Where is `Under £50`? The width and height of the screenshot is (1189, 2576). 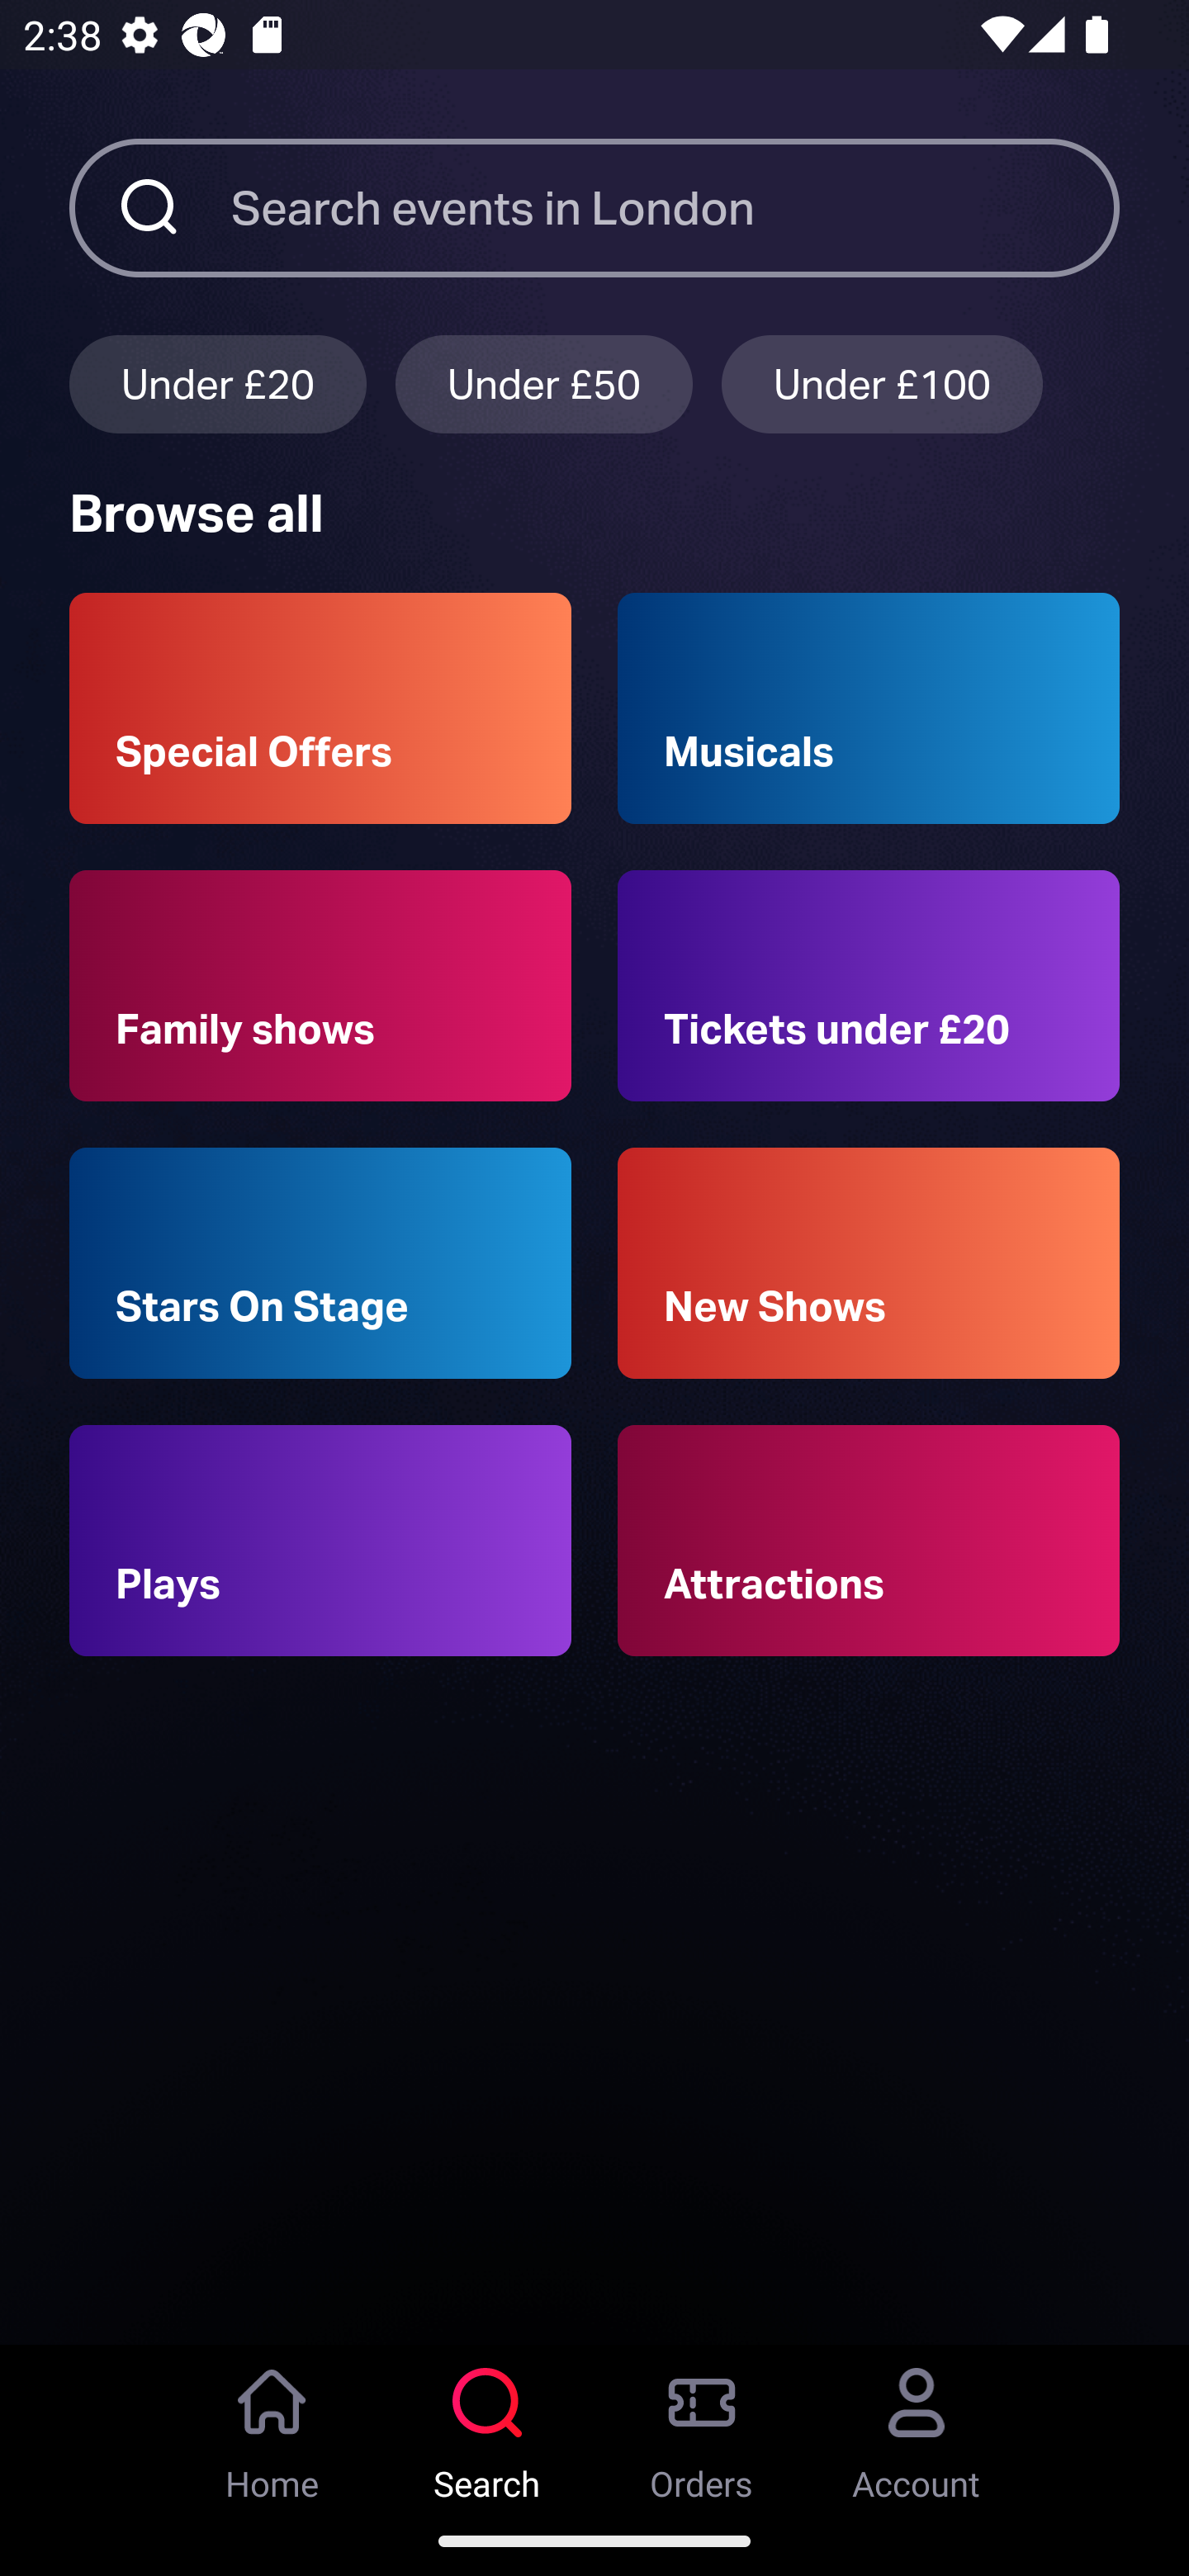 Under £50 is located at coordinates (544, 383).